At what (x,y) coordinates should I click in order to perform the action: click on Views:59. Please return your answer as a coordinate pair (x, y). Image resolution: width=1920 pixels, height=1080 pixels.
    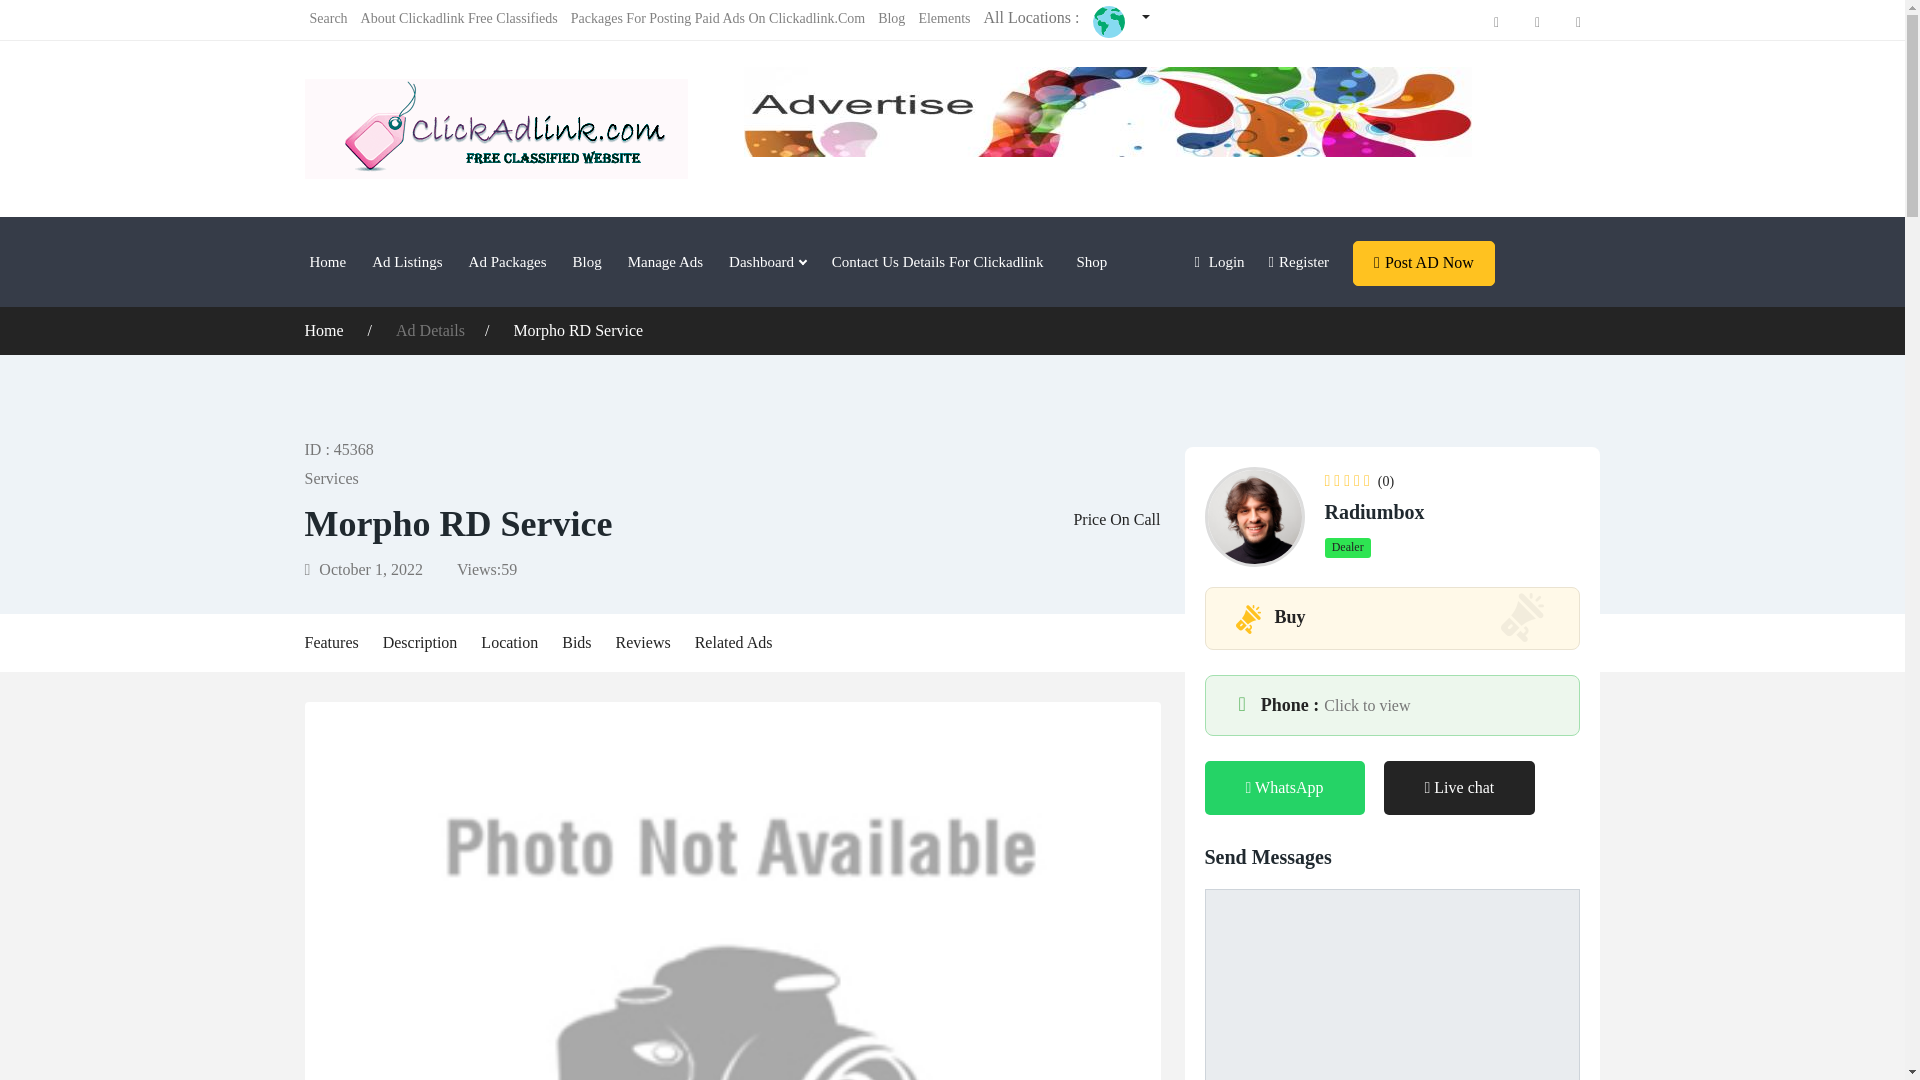
    Looking at the image, I should click on (486, 568).